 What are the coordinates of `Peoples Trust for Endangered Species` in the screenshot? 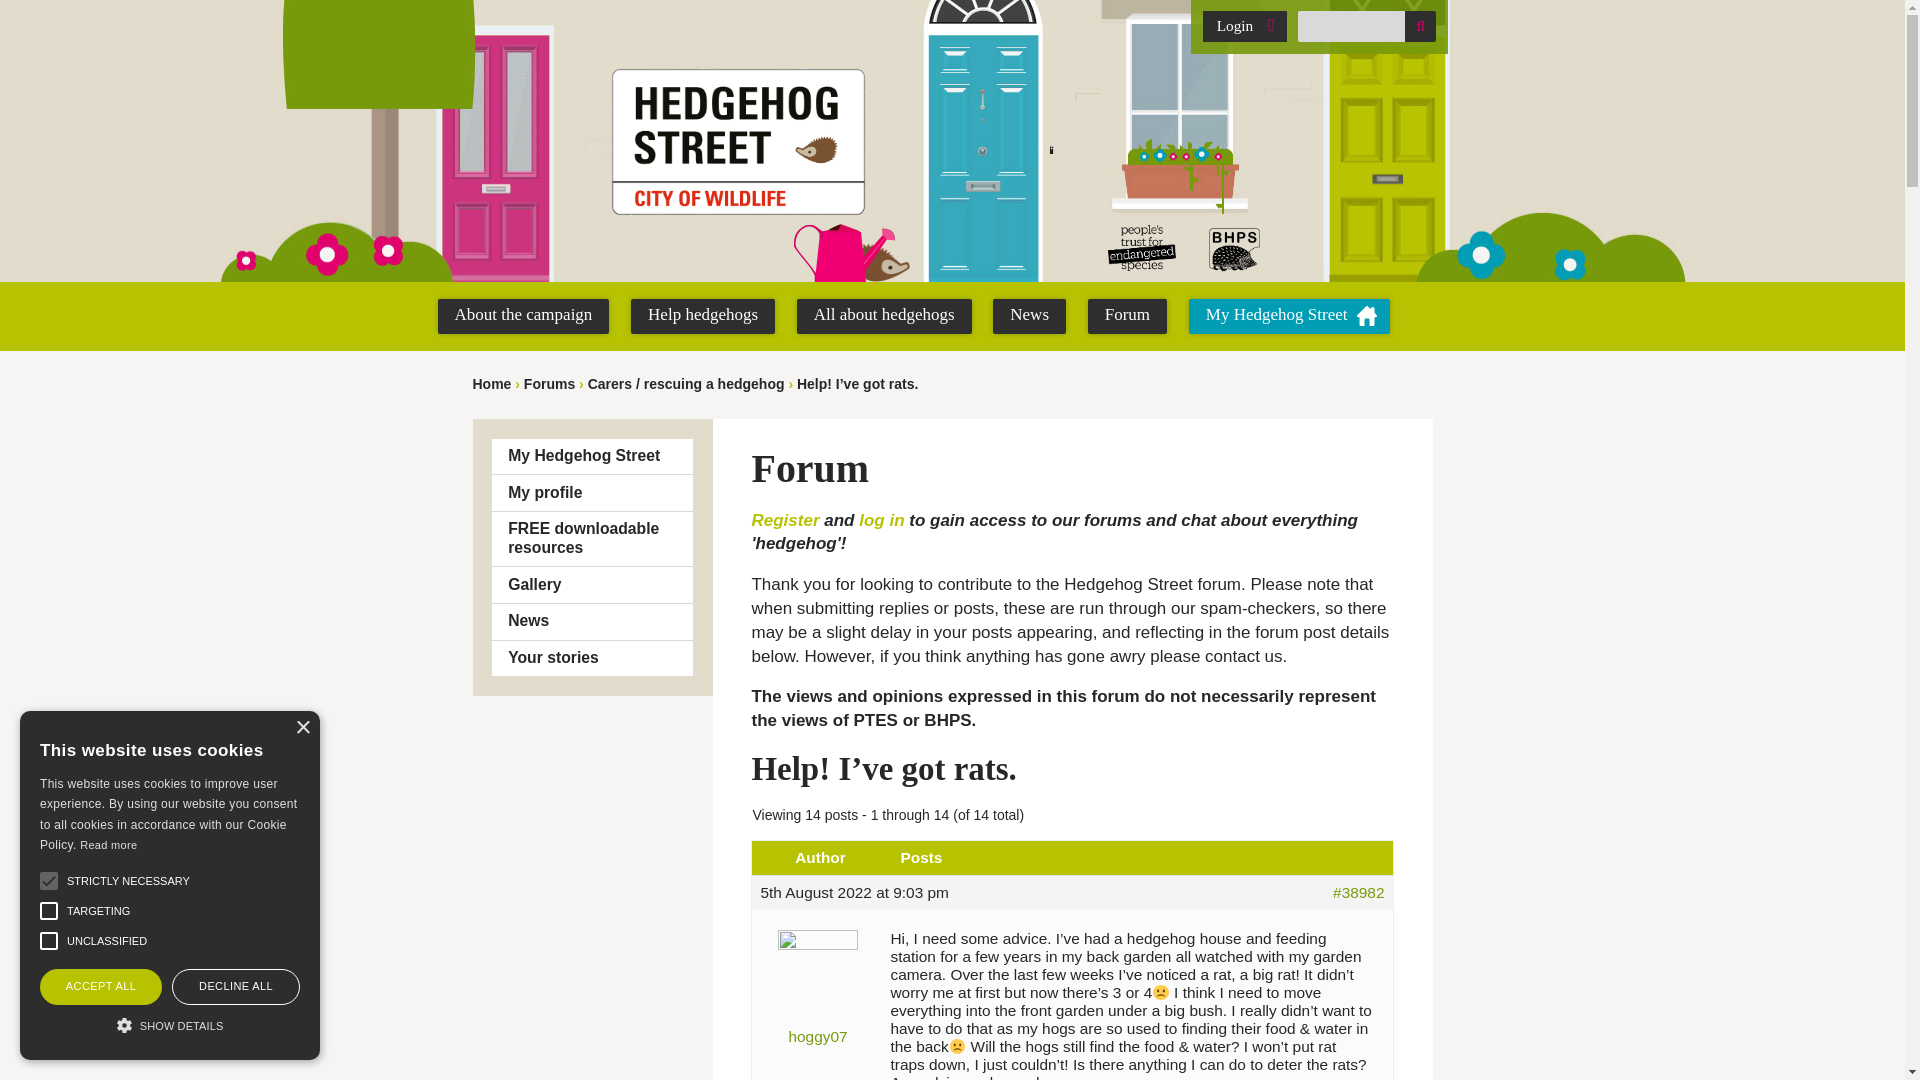 It's located at (1141, 248).